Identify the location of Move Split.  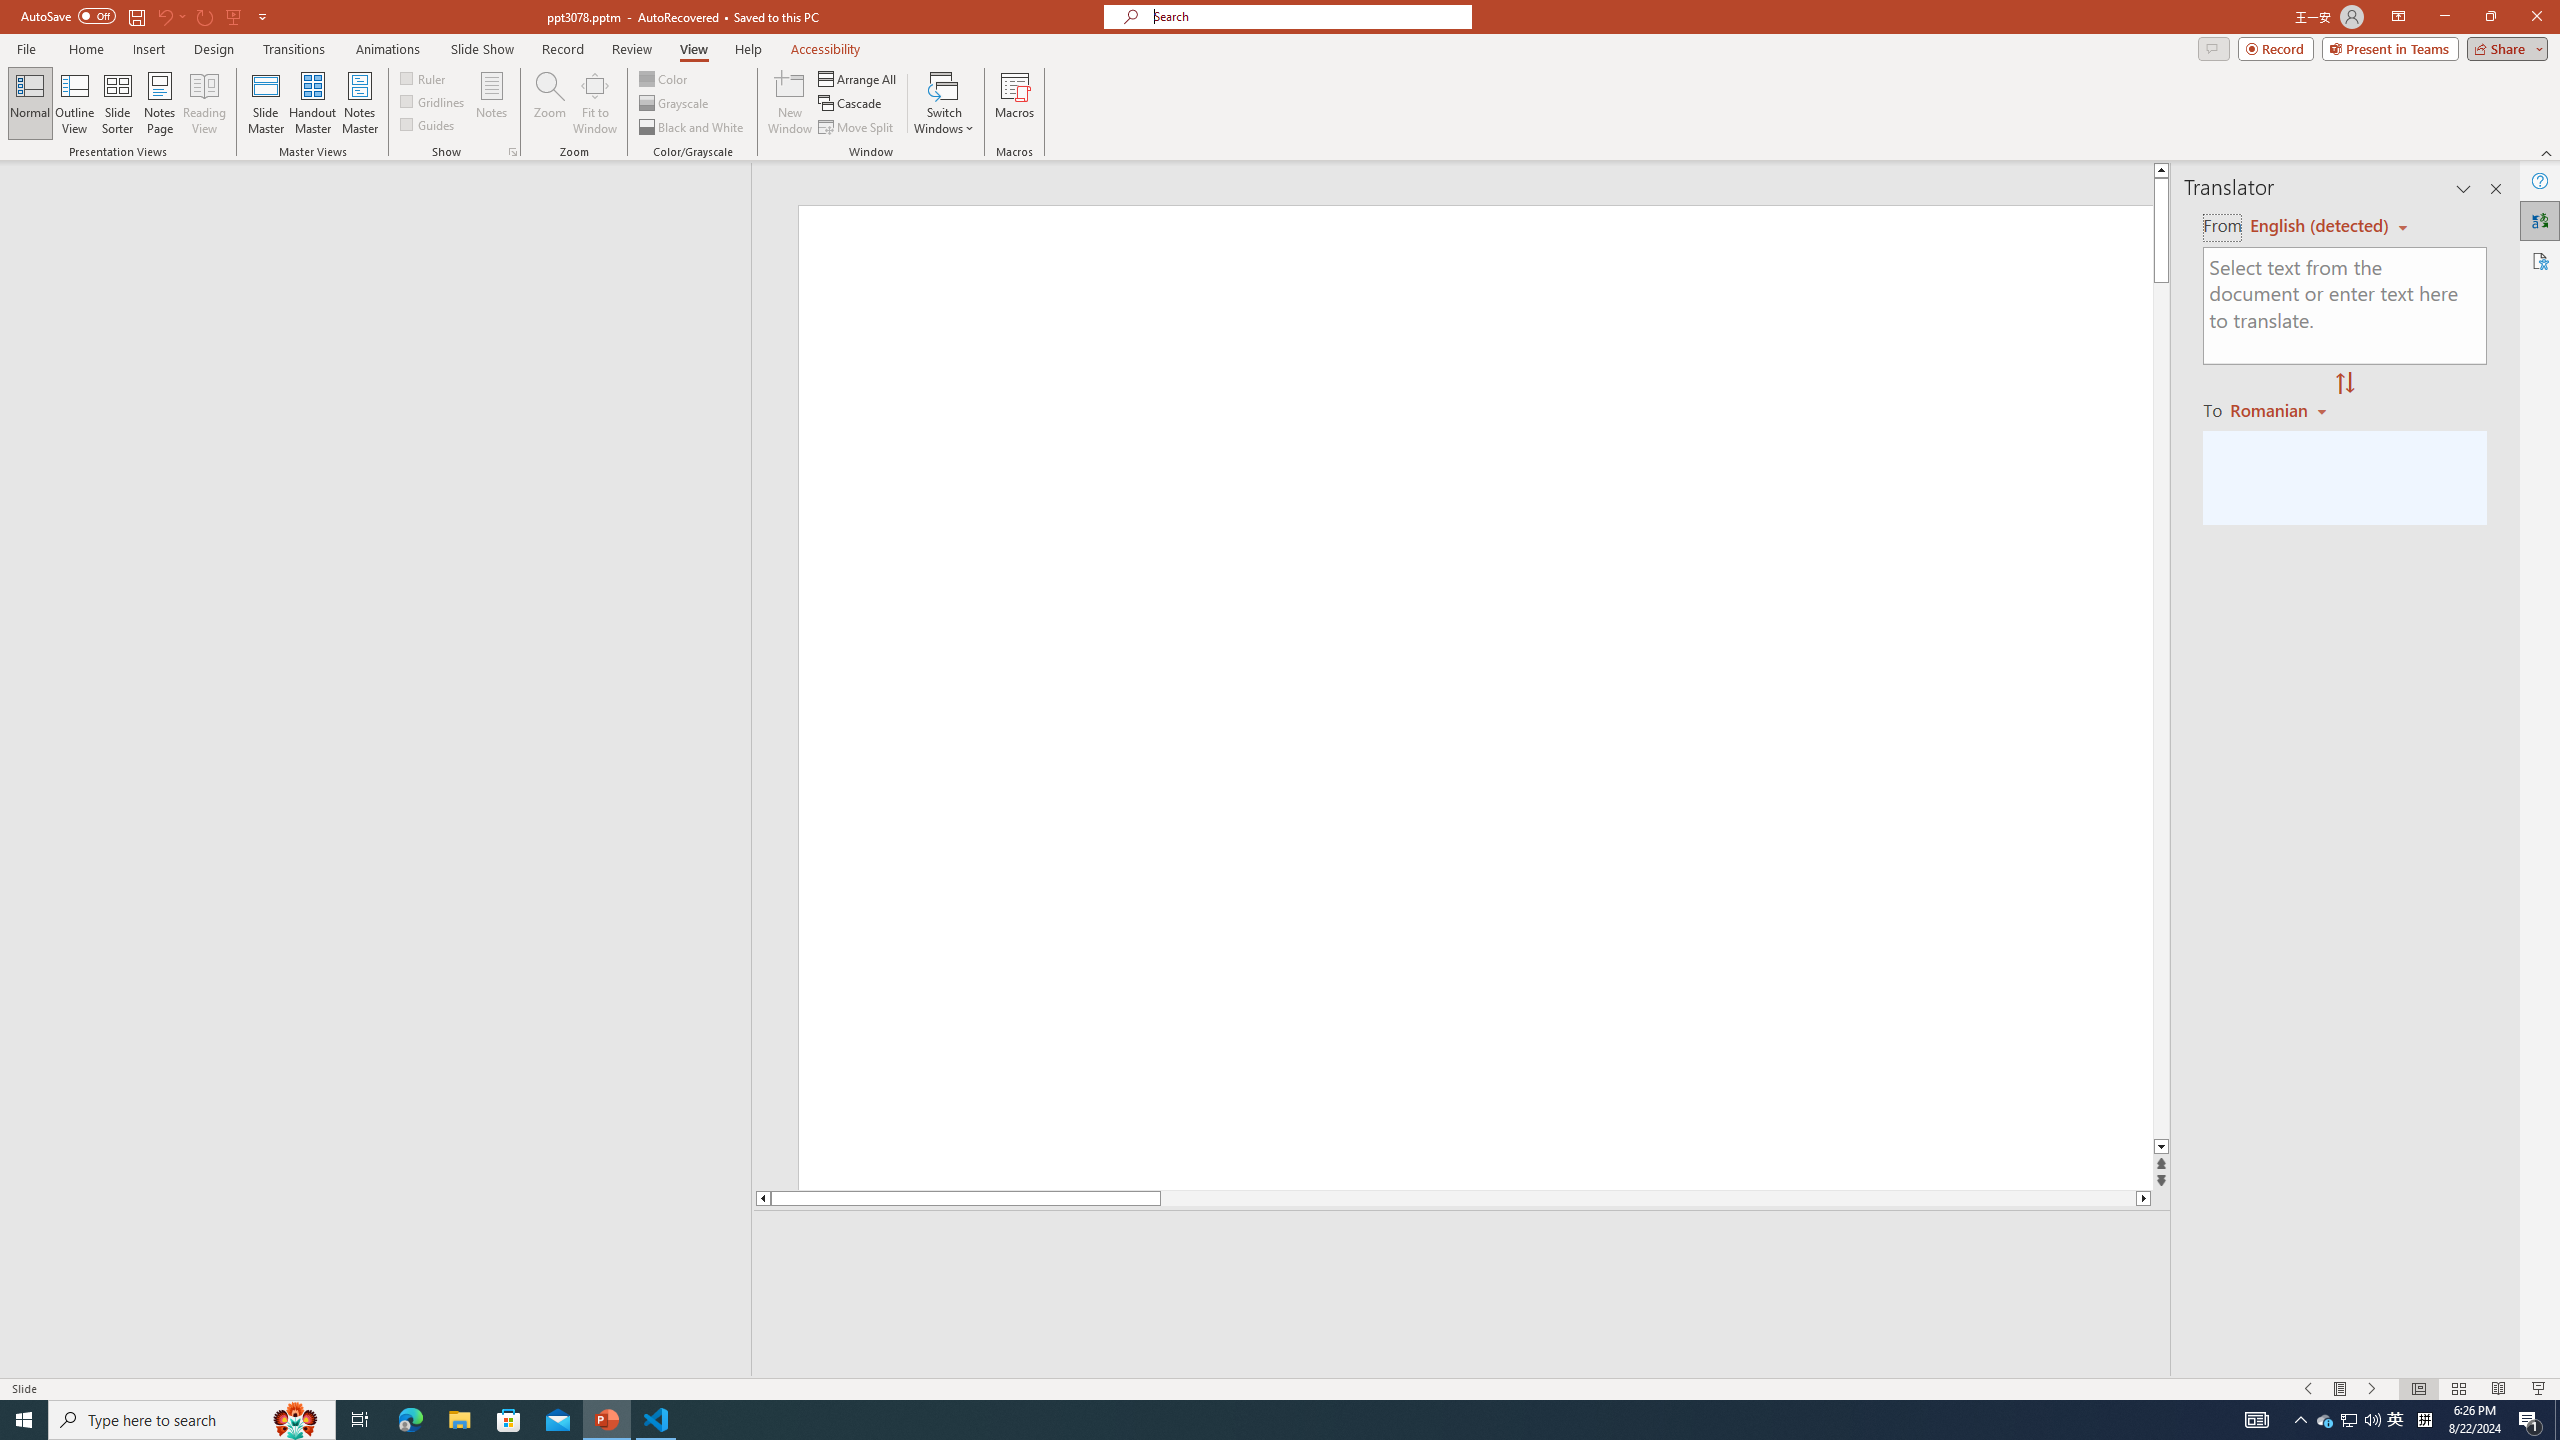
(858, 128).